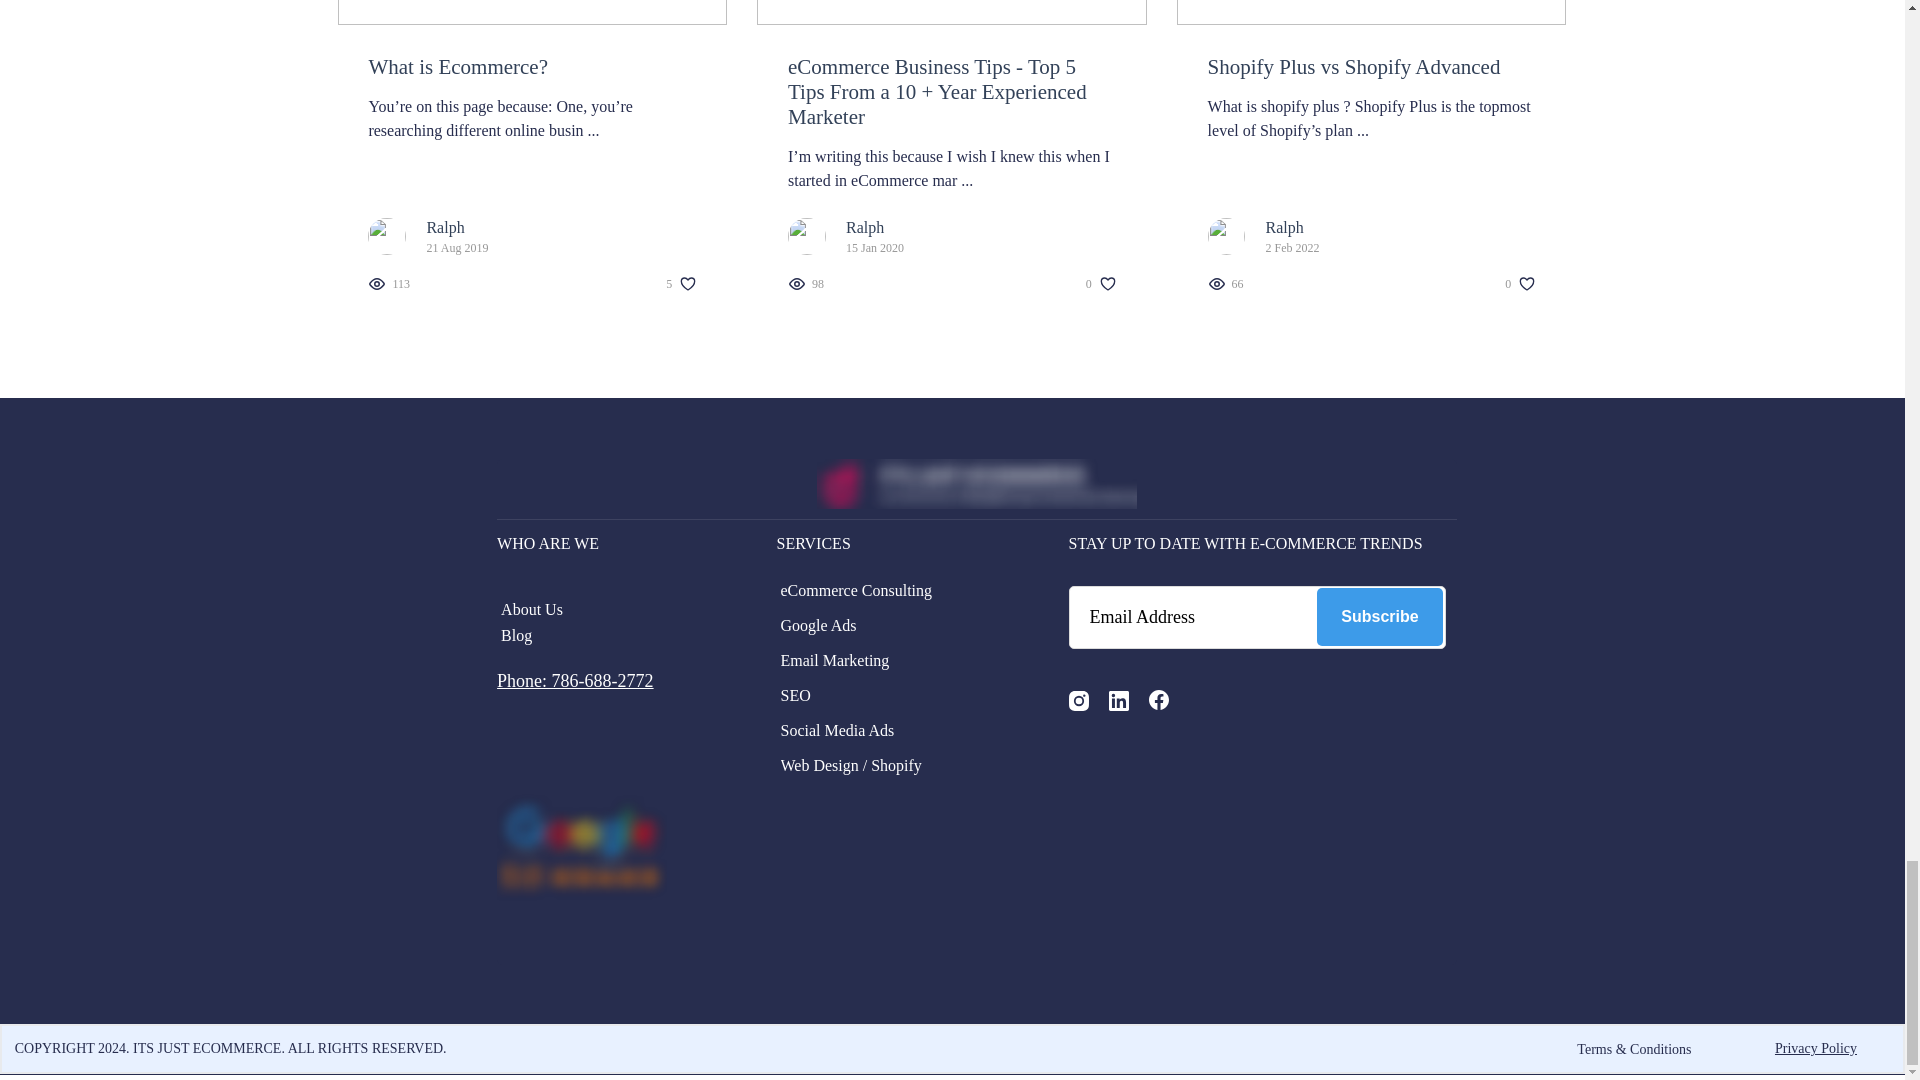 This screenshot has width=1920, height=1080. What do you see at coordinates (622, 610) in the screenshot?
I see `About Us` at bounding box center [622, 610].